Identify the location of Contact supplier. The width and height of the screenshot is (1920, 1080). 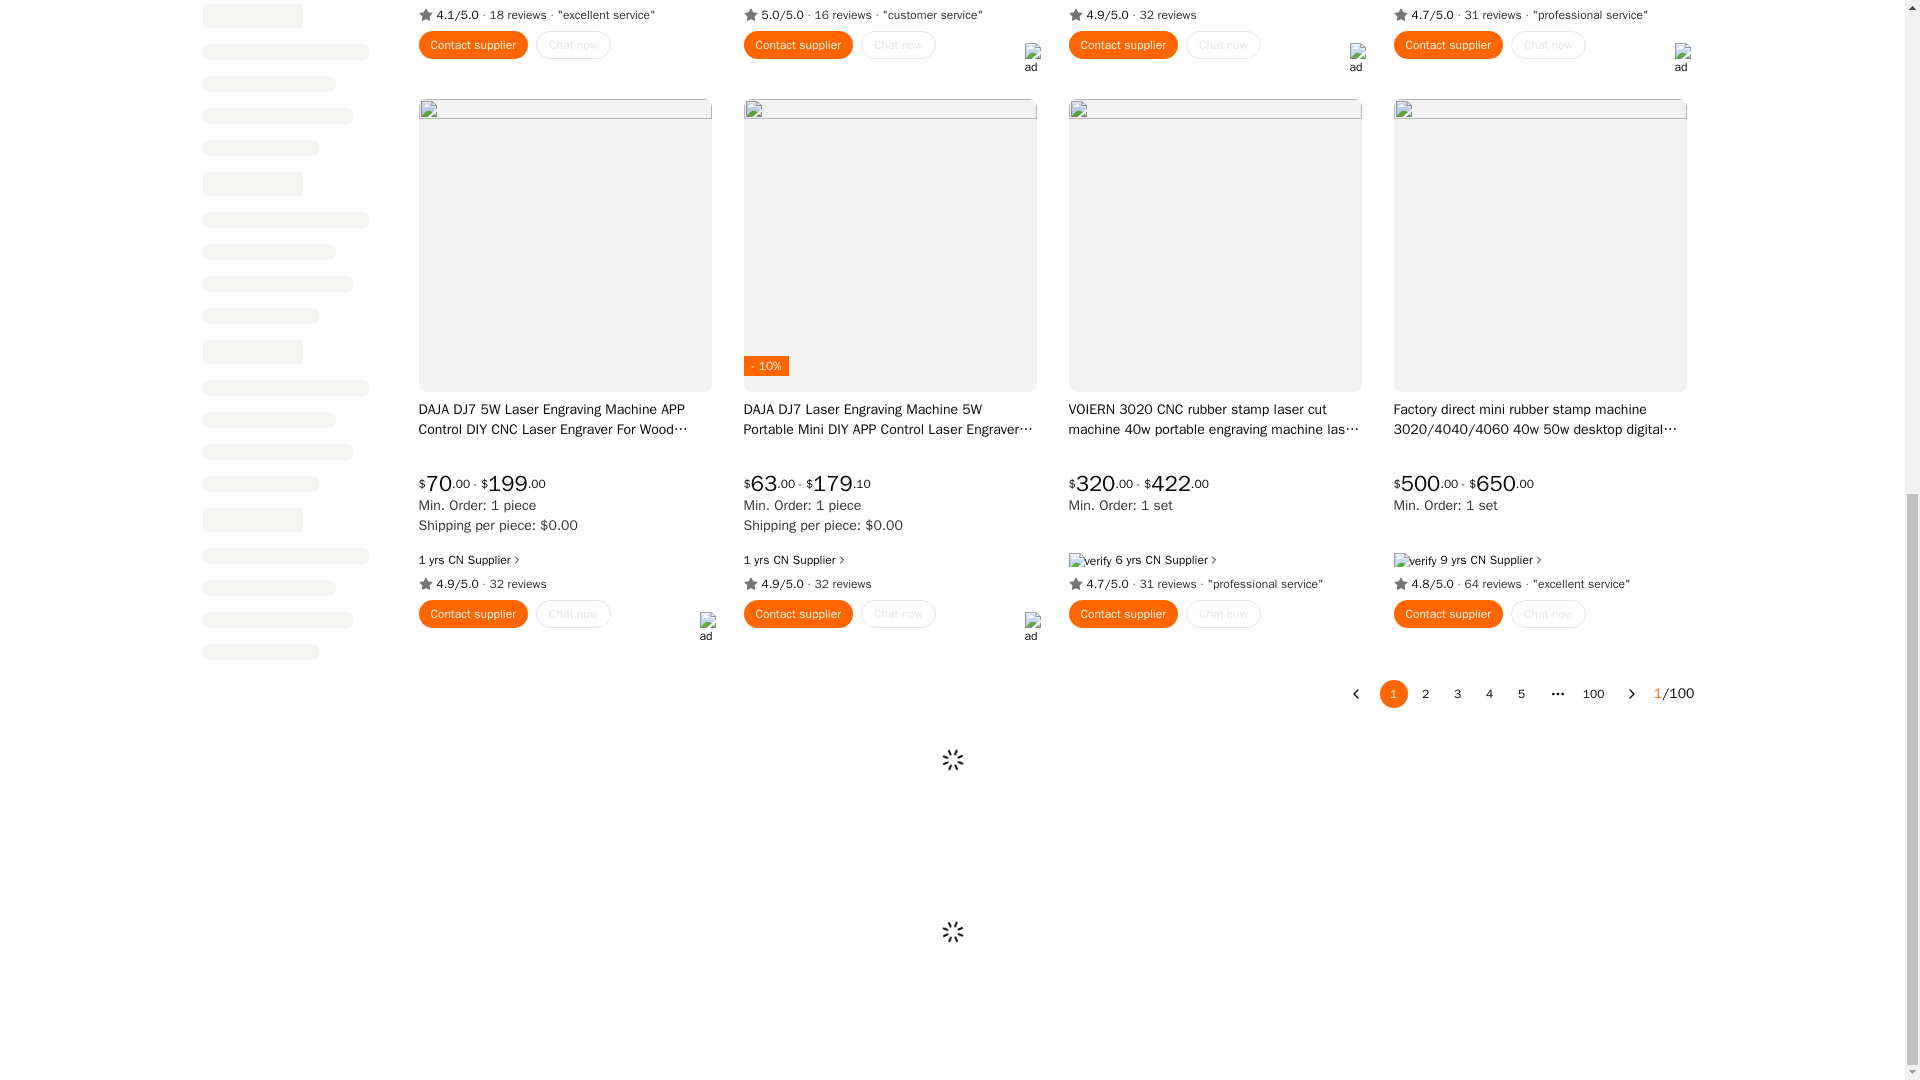
(799, 45).